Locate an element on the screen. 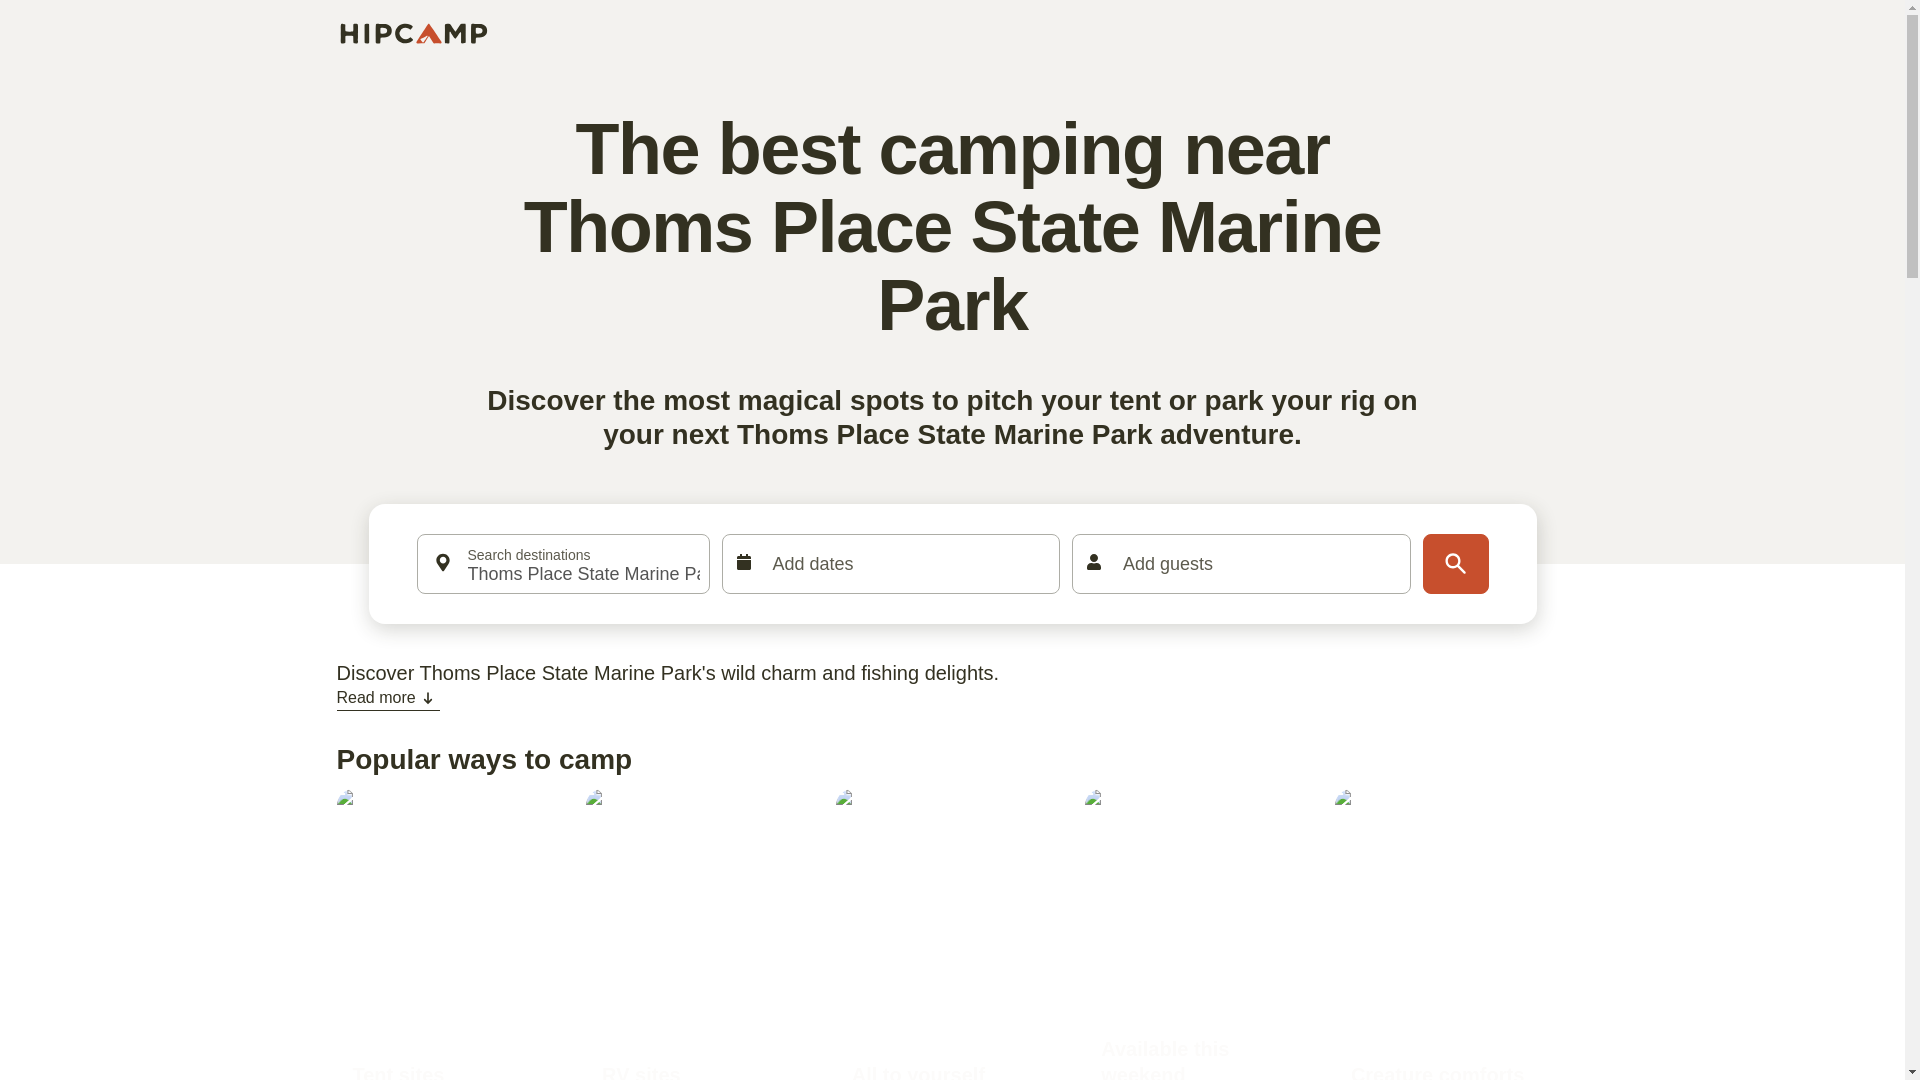 The height and width of the screenshot is (1080, 1920). Thoms Place State Marine Park is located at coordinates (584, 574).